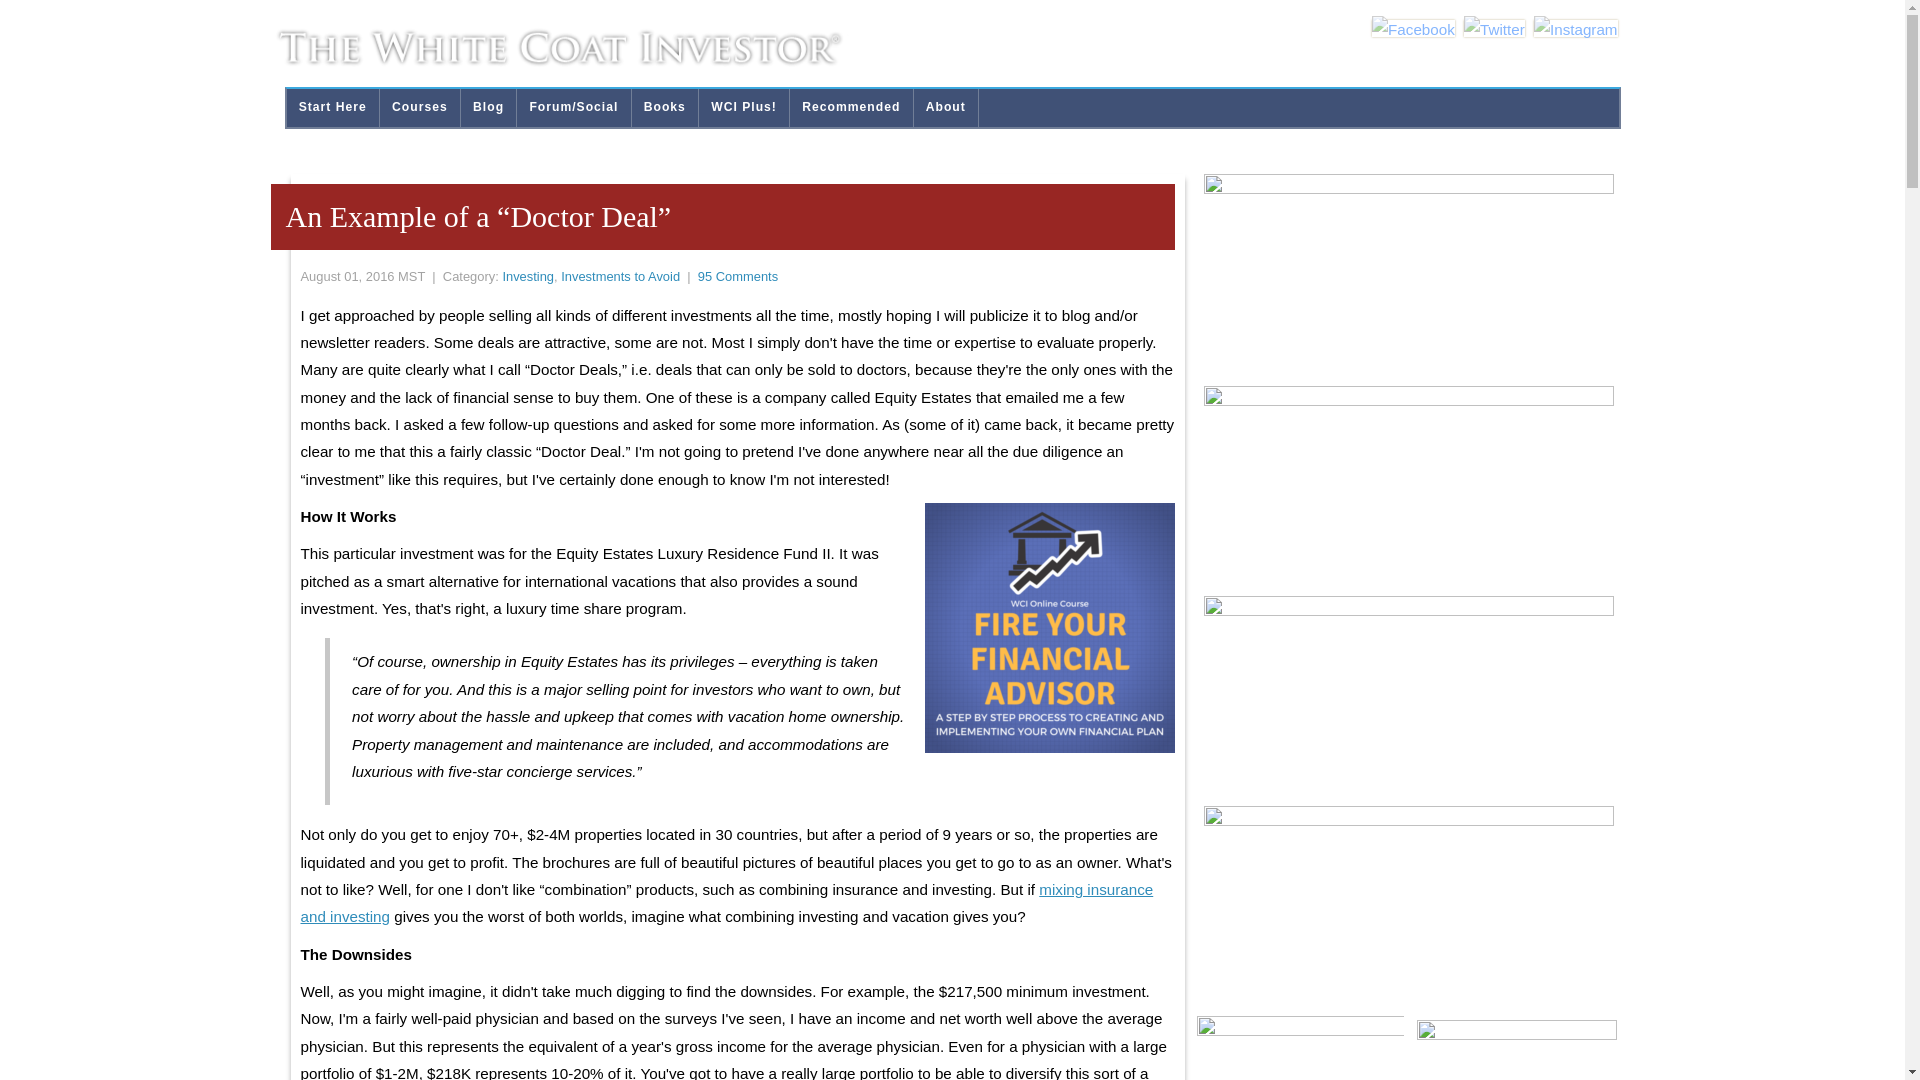 This screenshot has width=1920, height=1080. Describe the element at coordinates (664, 108) in the screenshot. I see `Books` at that location.